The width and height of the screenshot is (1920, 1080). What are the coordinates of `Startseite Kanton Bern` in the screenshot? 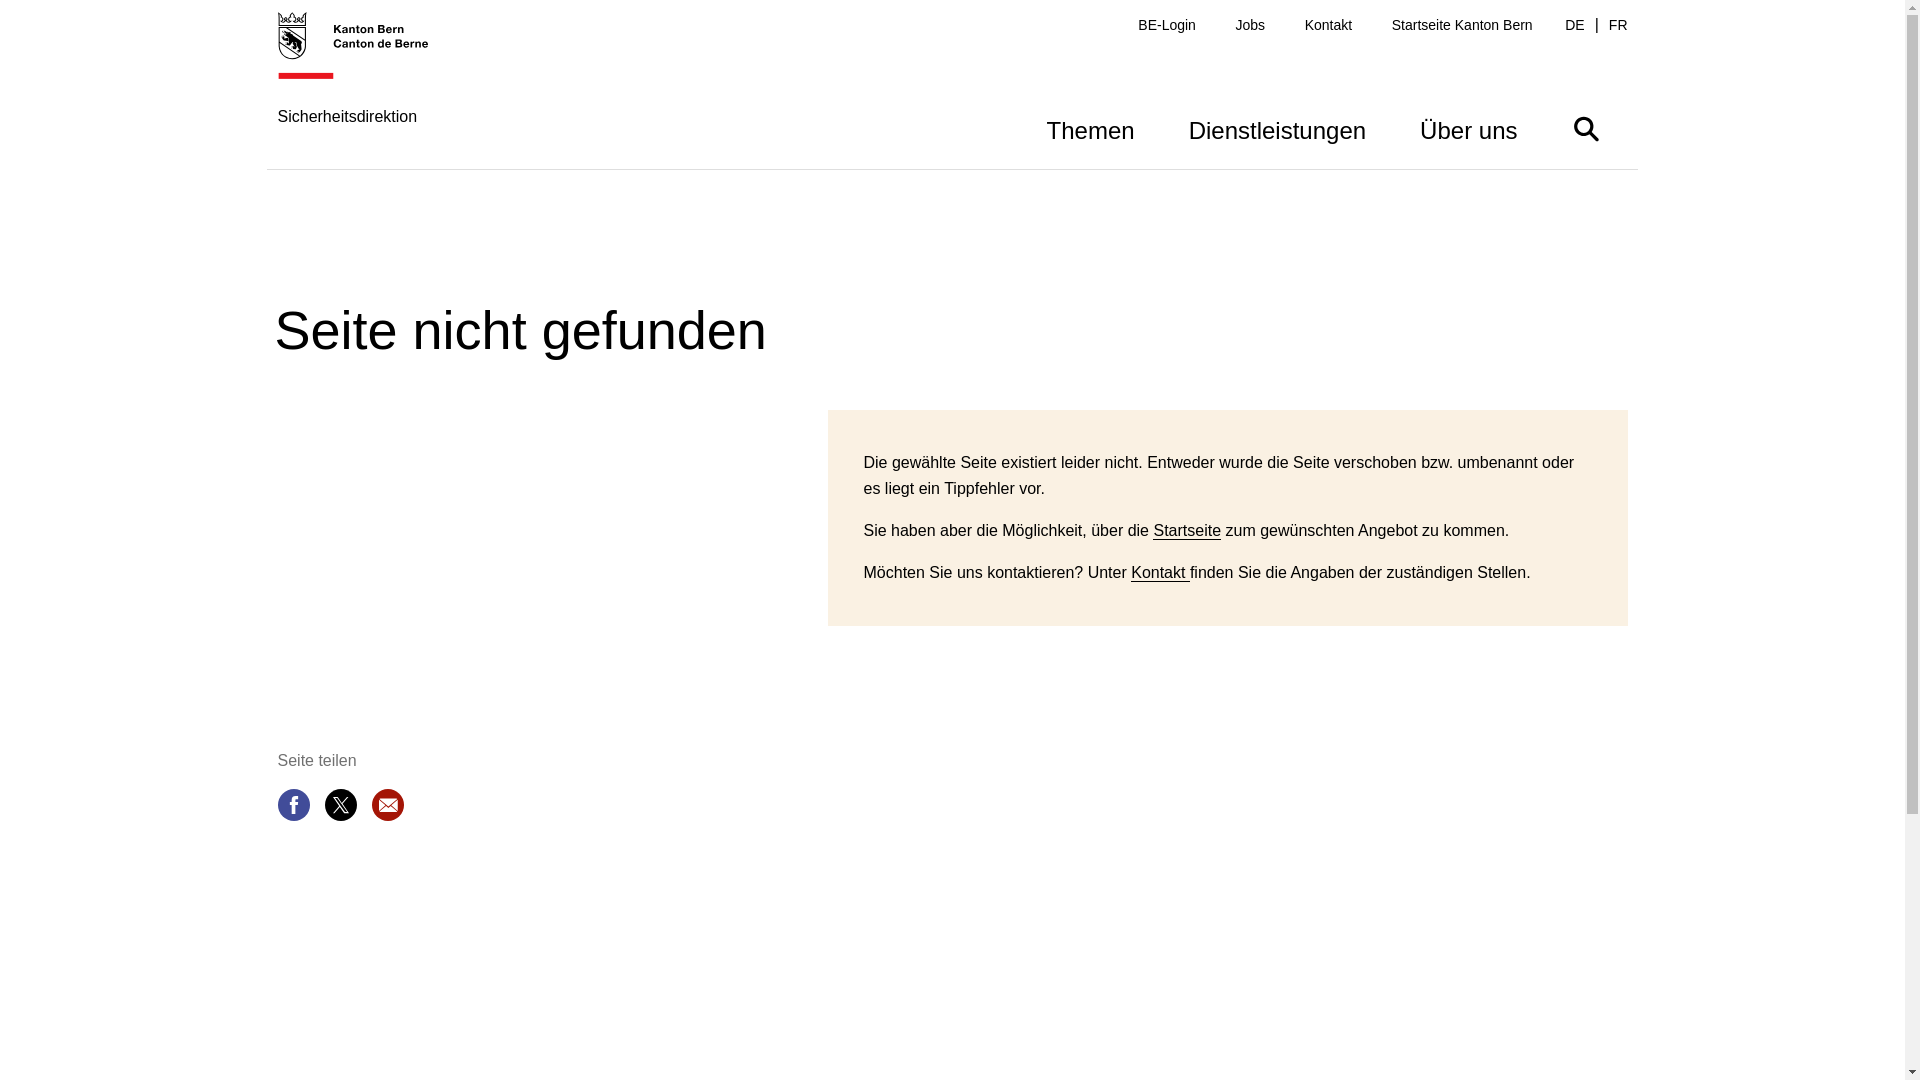 It's located at (1462, 26).